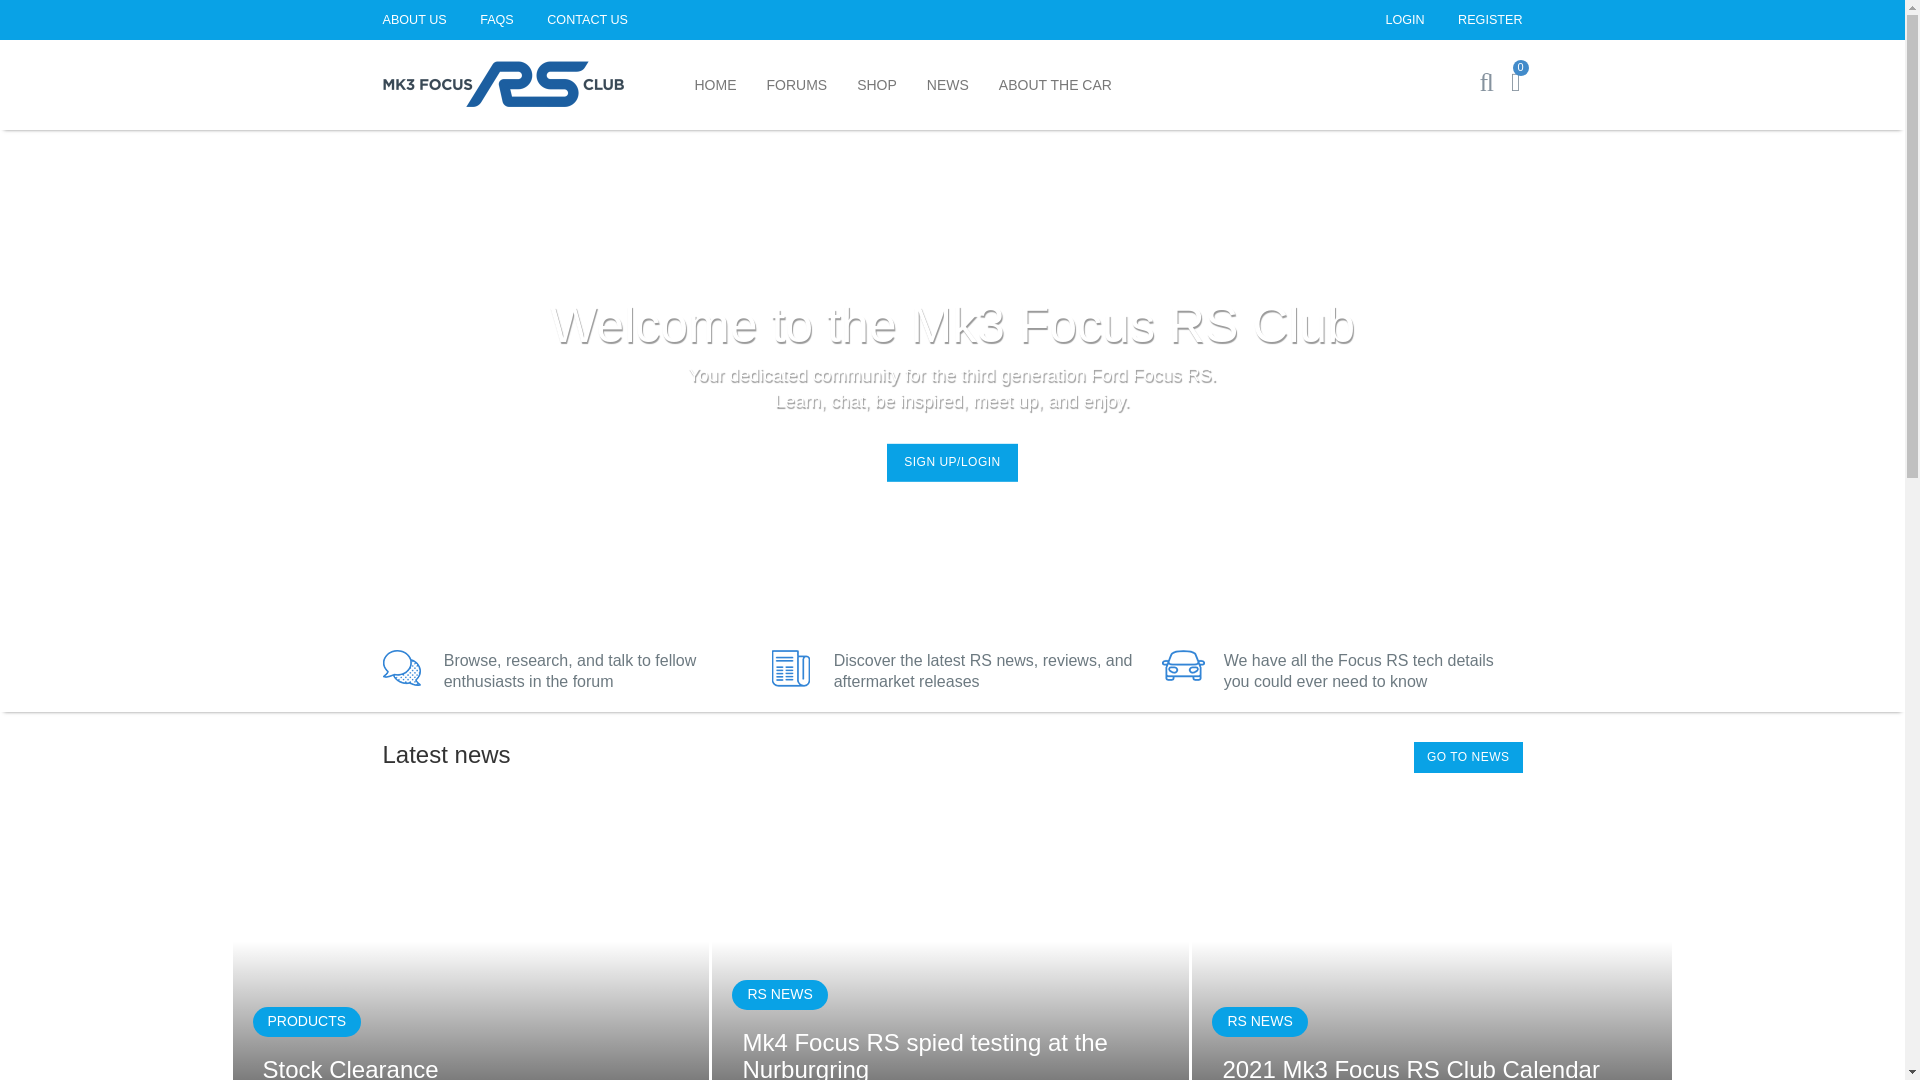  Describe the element at coordinates (716, 85) in the screenshot. I see `HOME` at that location.